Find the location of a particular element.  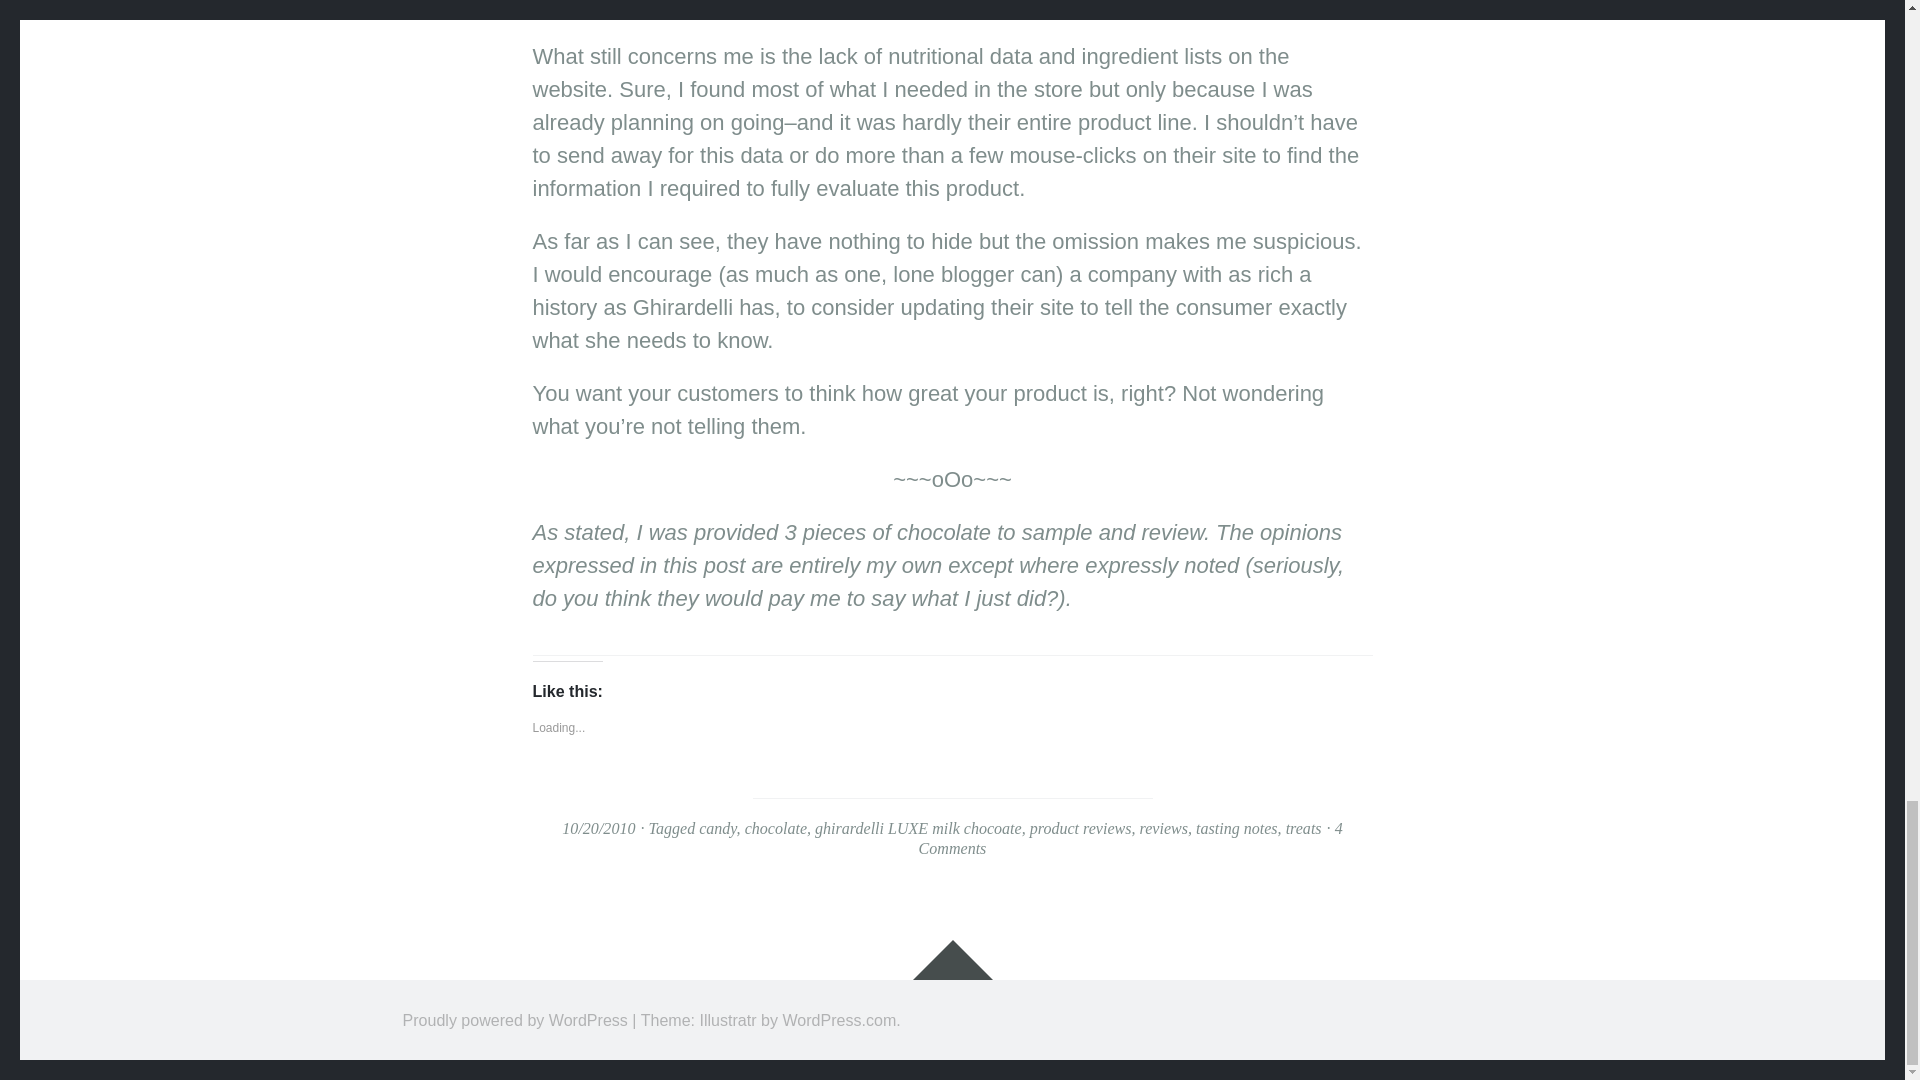

ghirardelli LUXE milk chocoate is located at coordinates (918, 828).